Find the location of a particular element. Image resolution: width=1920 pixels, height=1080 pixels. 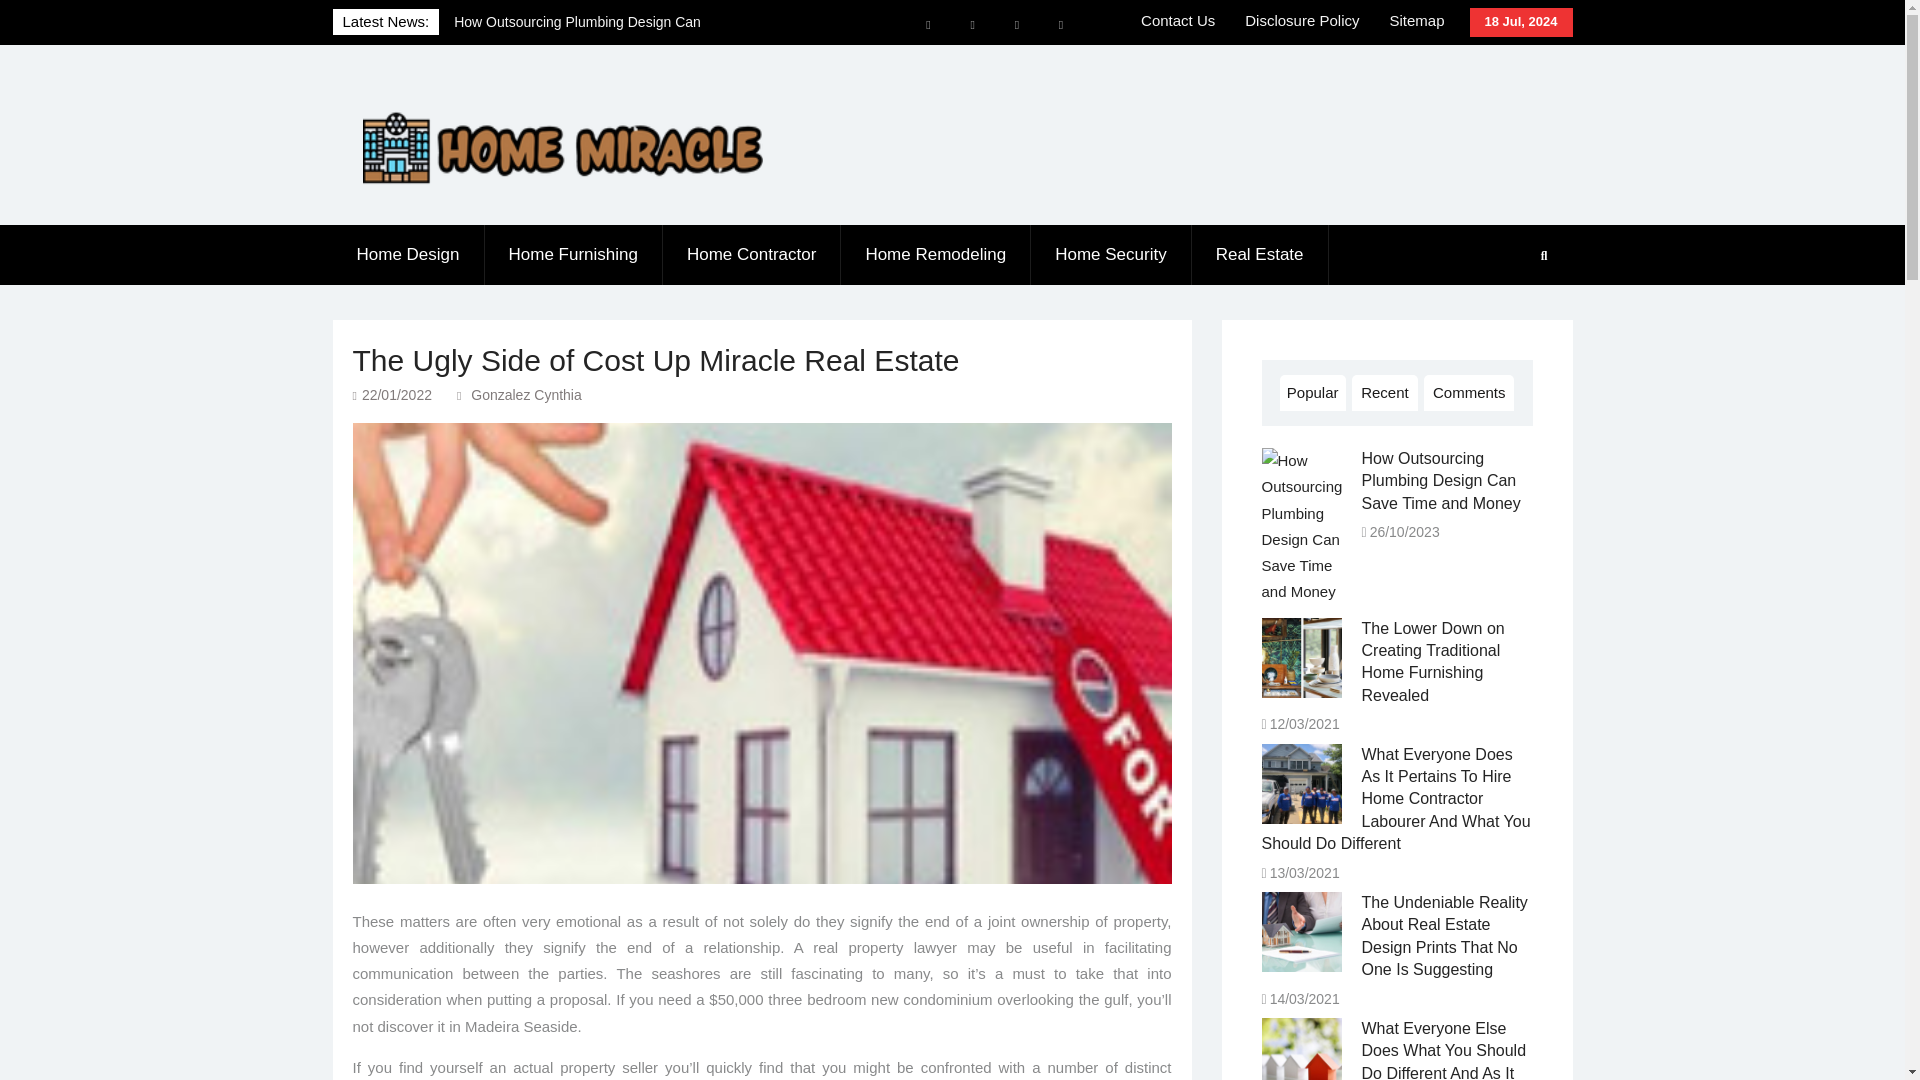

Facebook is located at coordinates (928, 25).